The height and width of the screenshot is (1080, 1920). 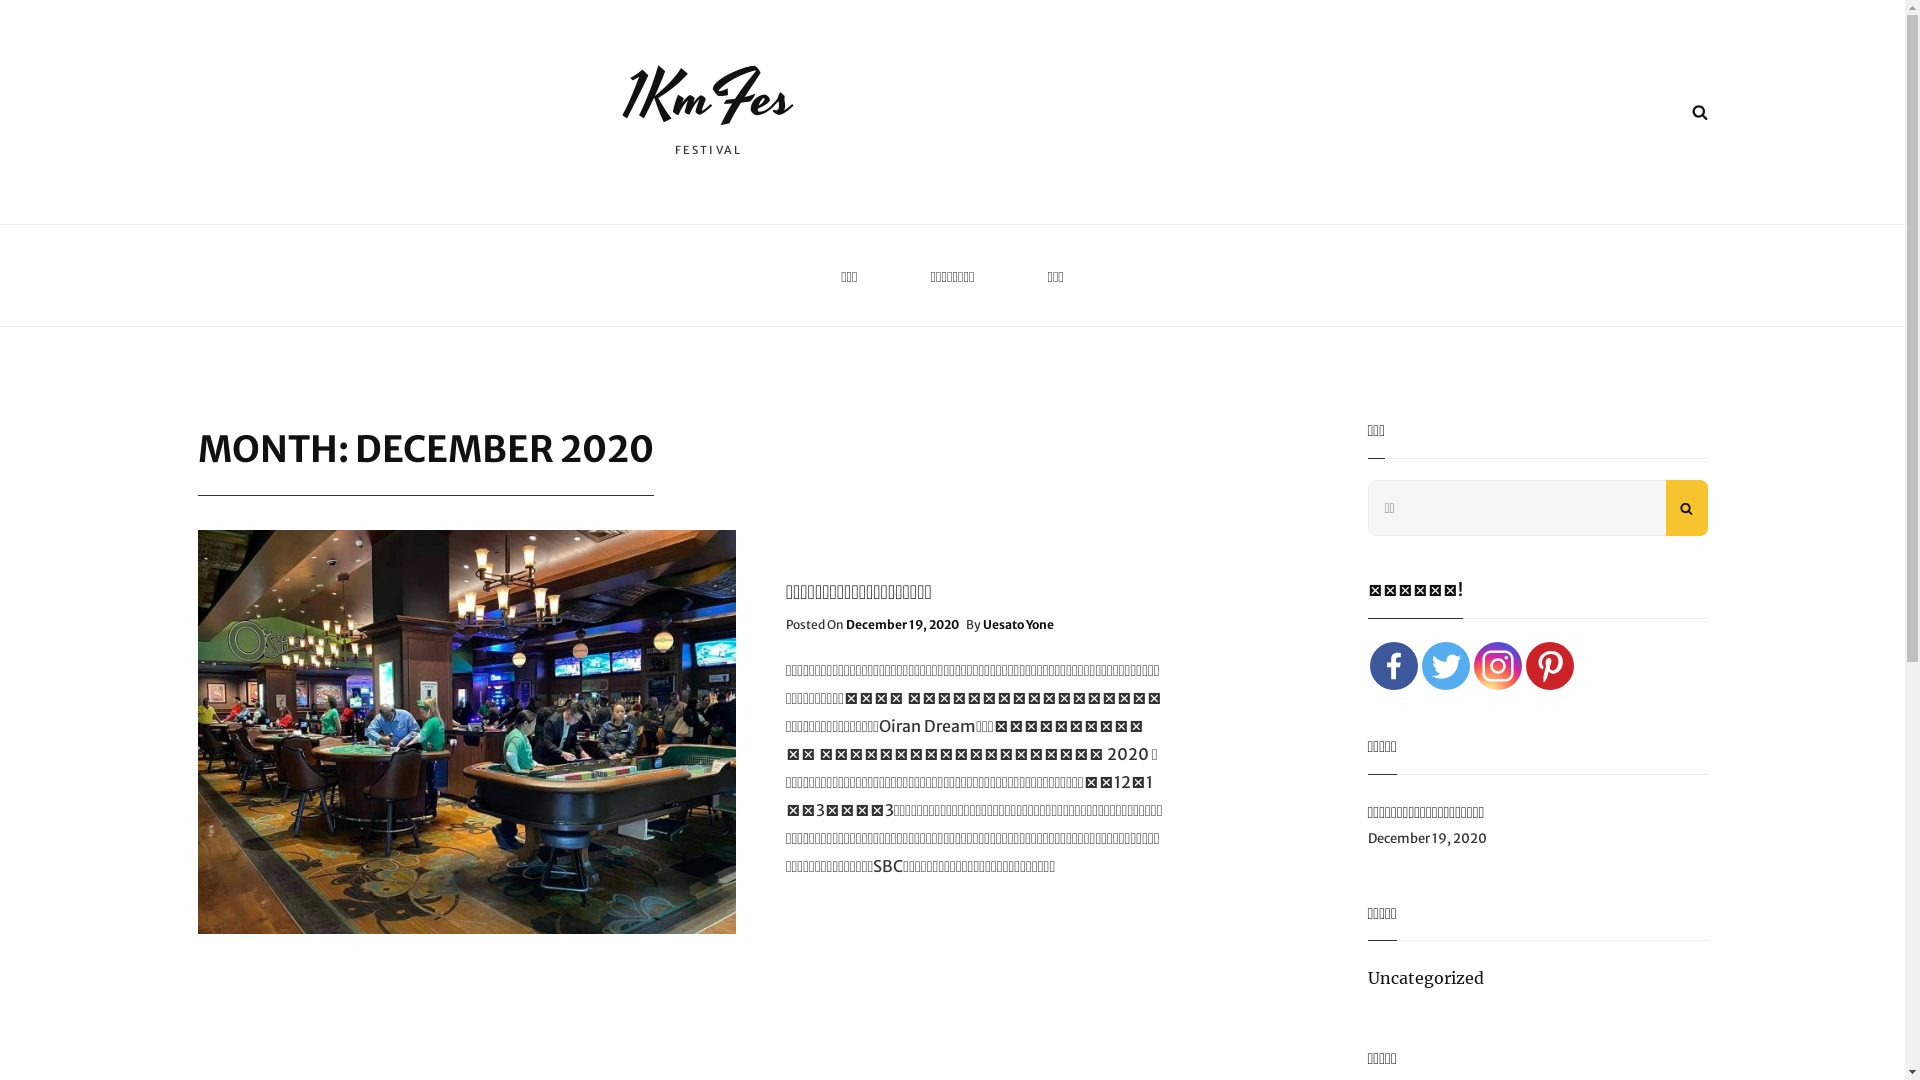 What do you see at coordinates (708, 98) in the screenshot?
I see `1KmFes` at bounding box center [708, 98].